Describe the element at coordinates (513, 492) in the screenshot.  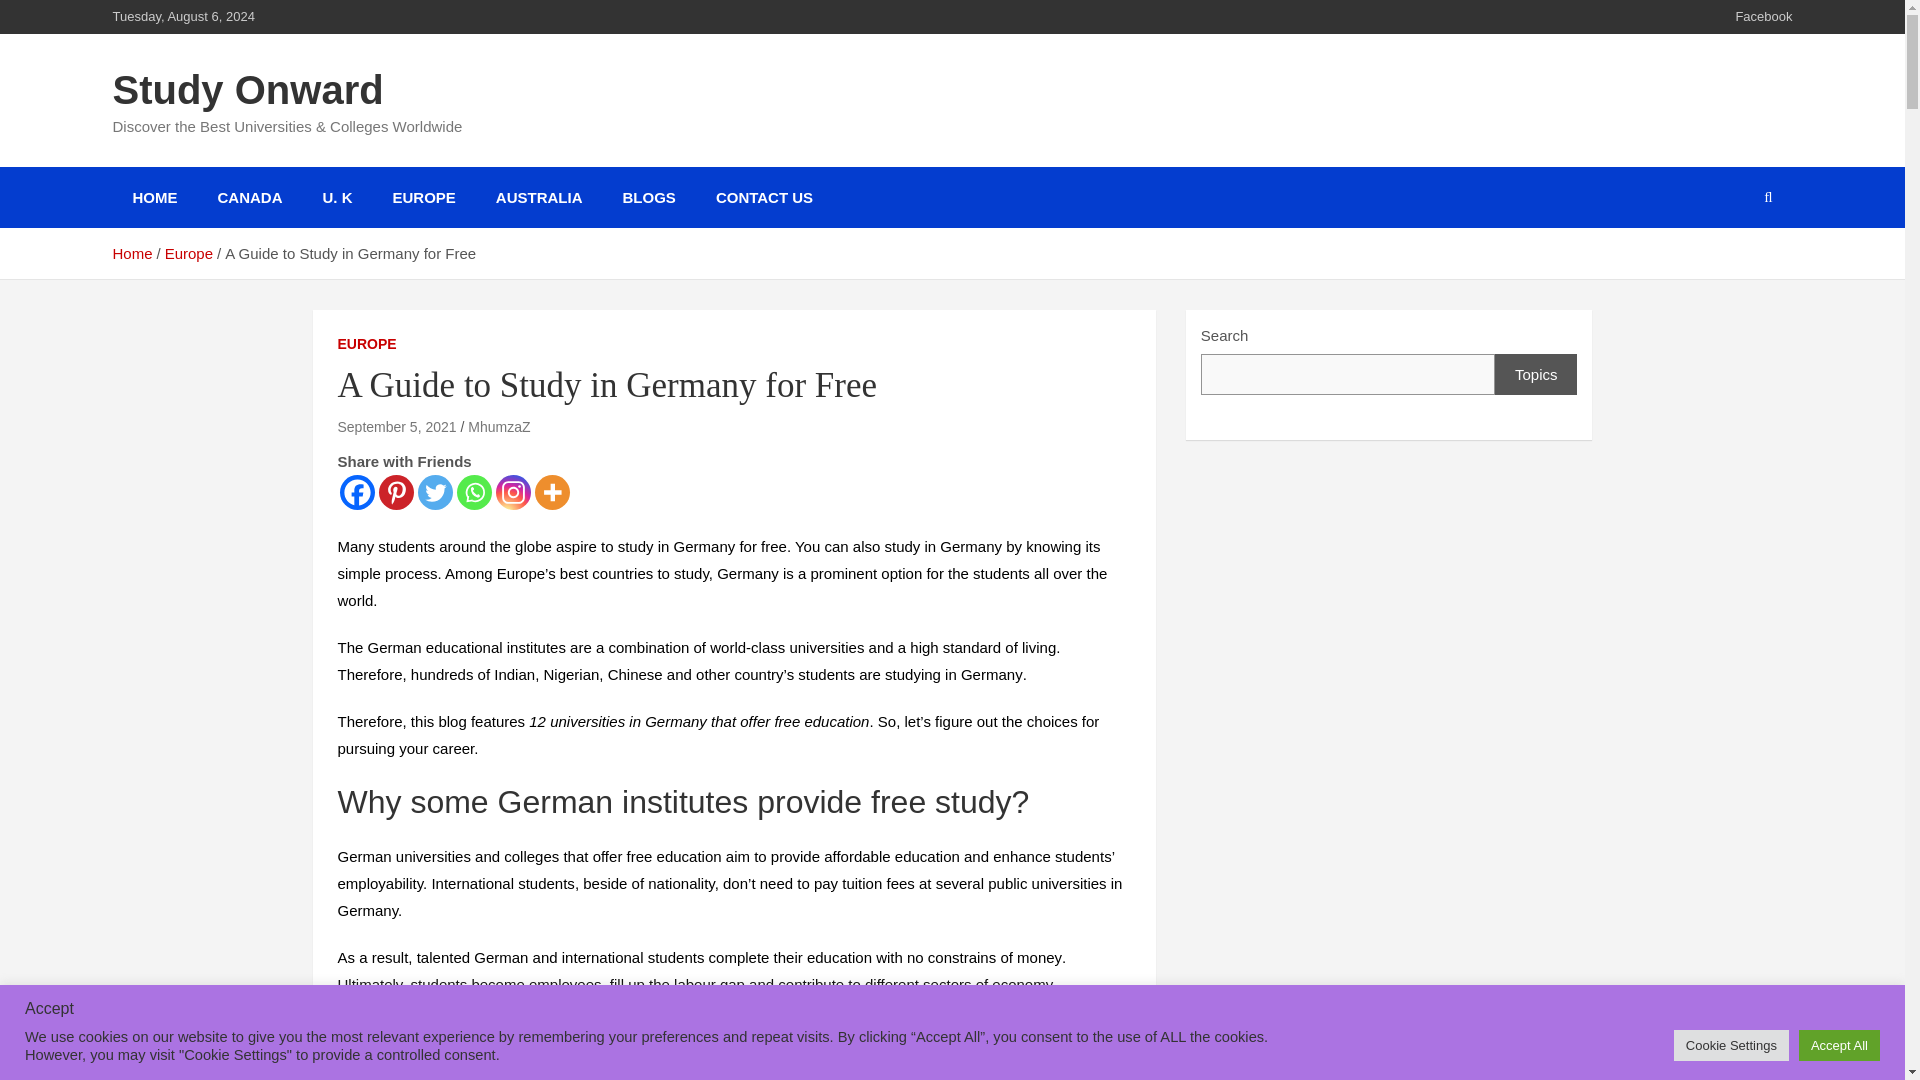
I see `Instagram` at that location.